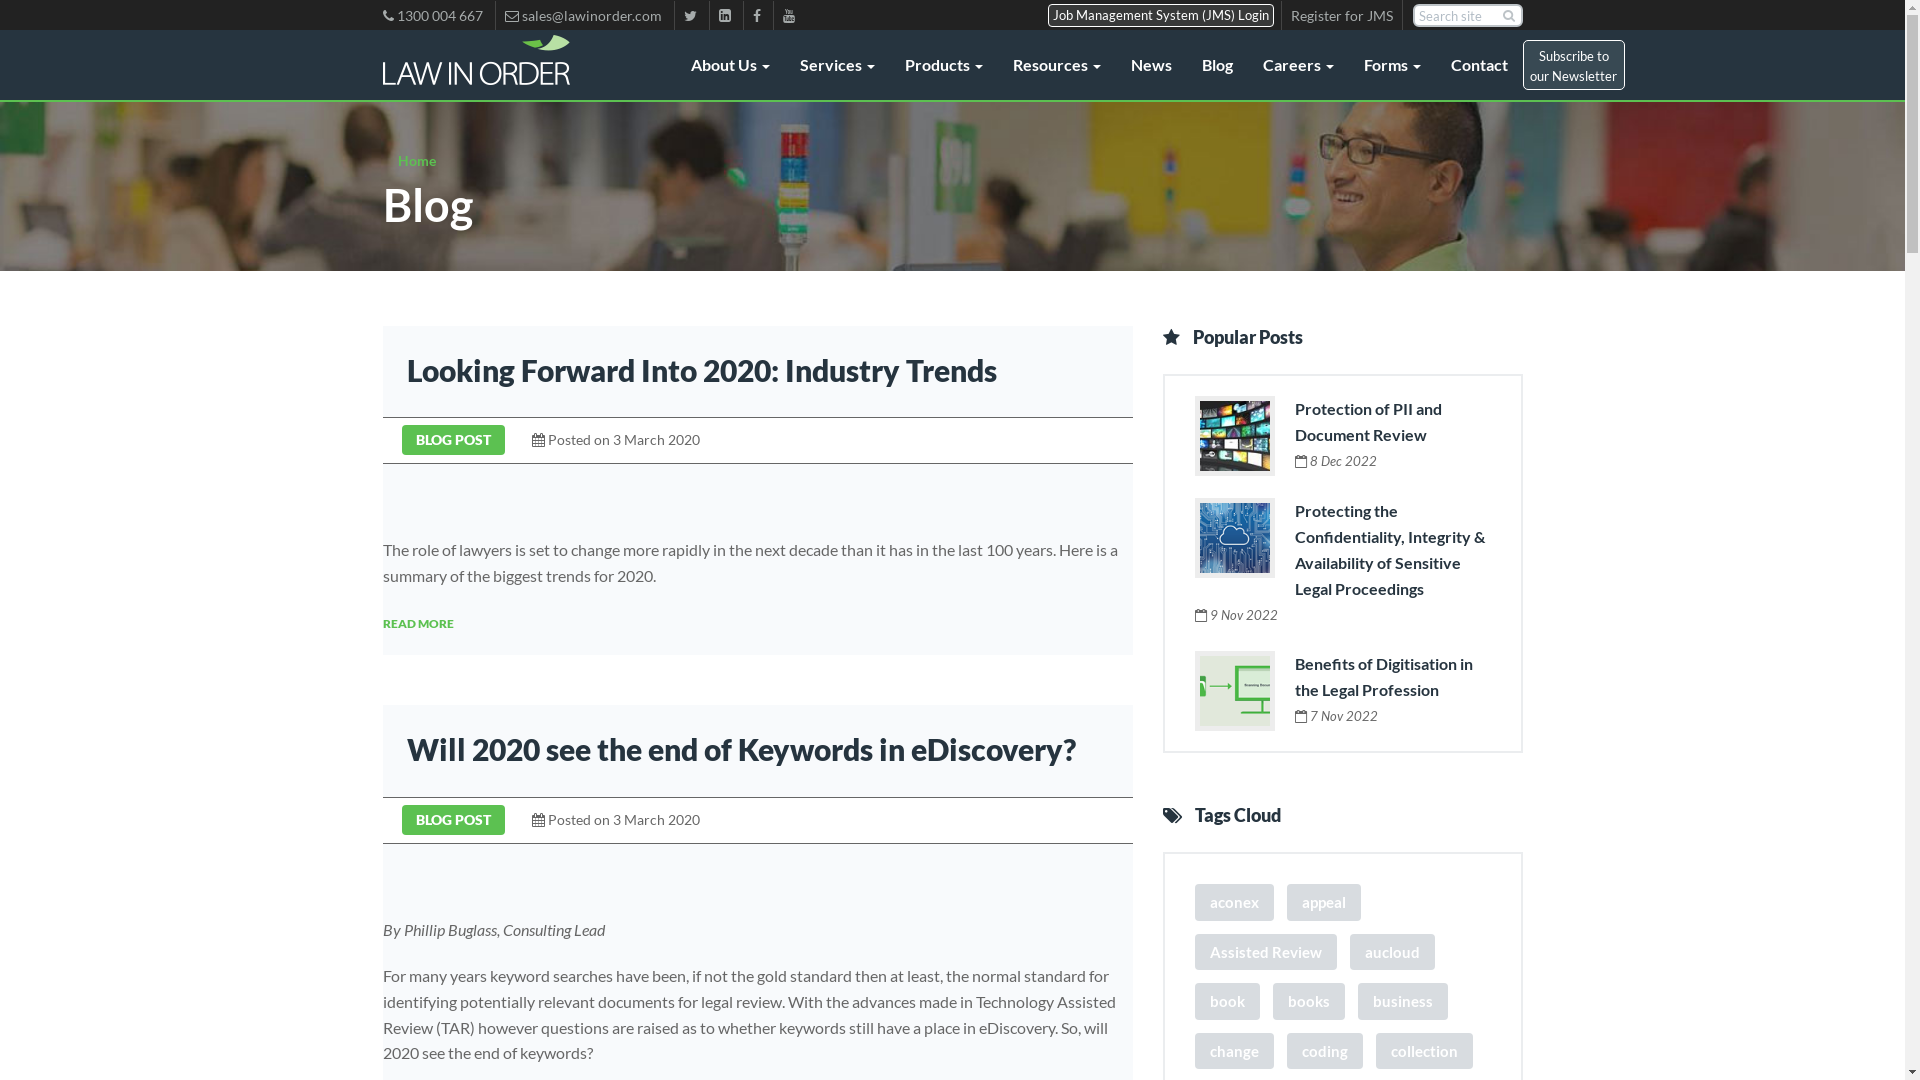  Describe the element at coordinates (1057, 65) in the screenshot. I see `Resources` at that location.